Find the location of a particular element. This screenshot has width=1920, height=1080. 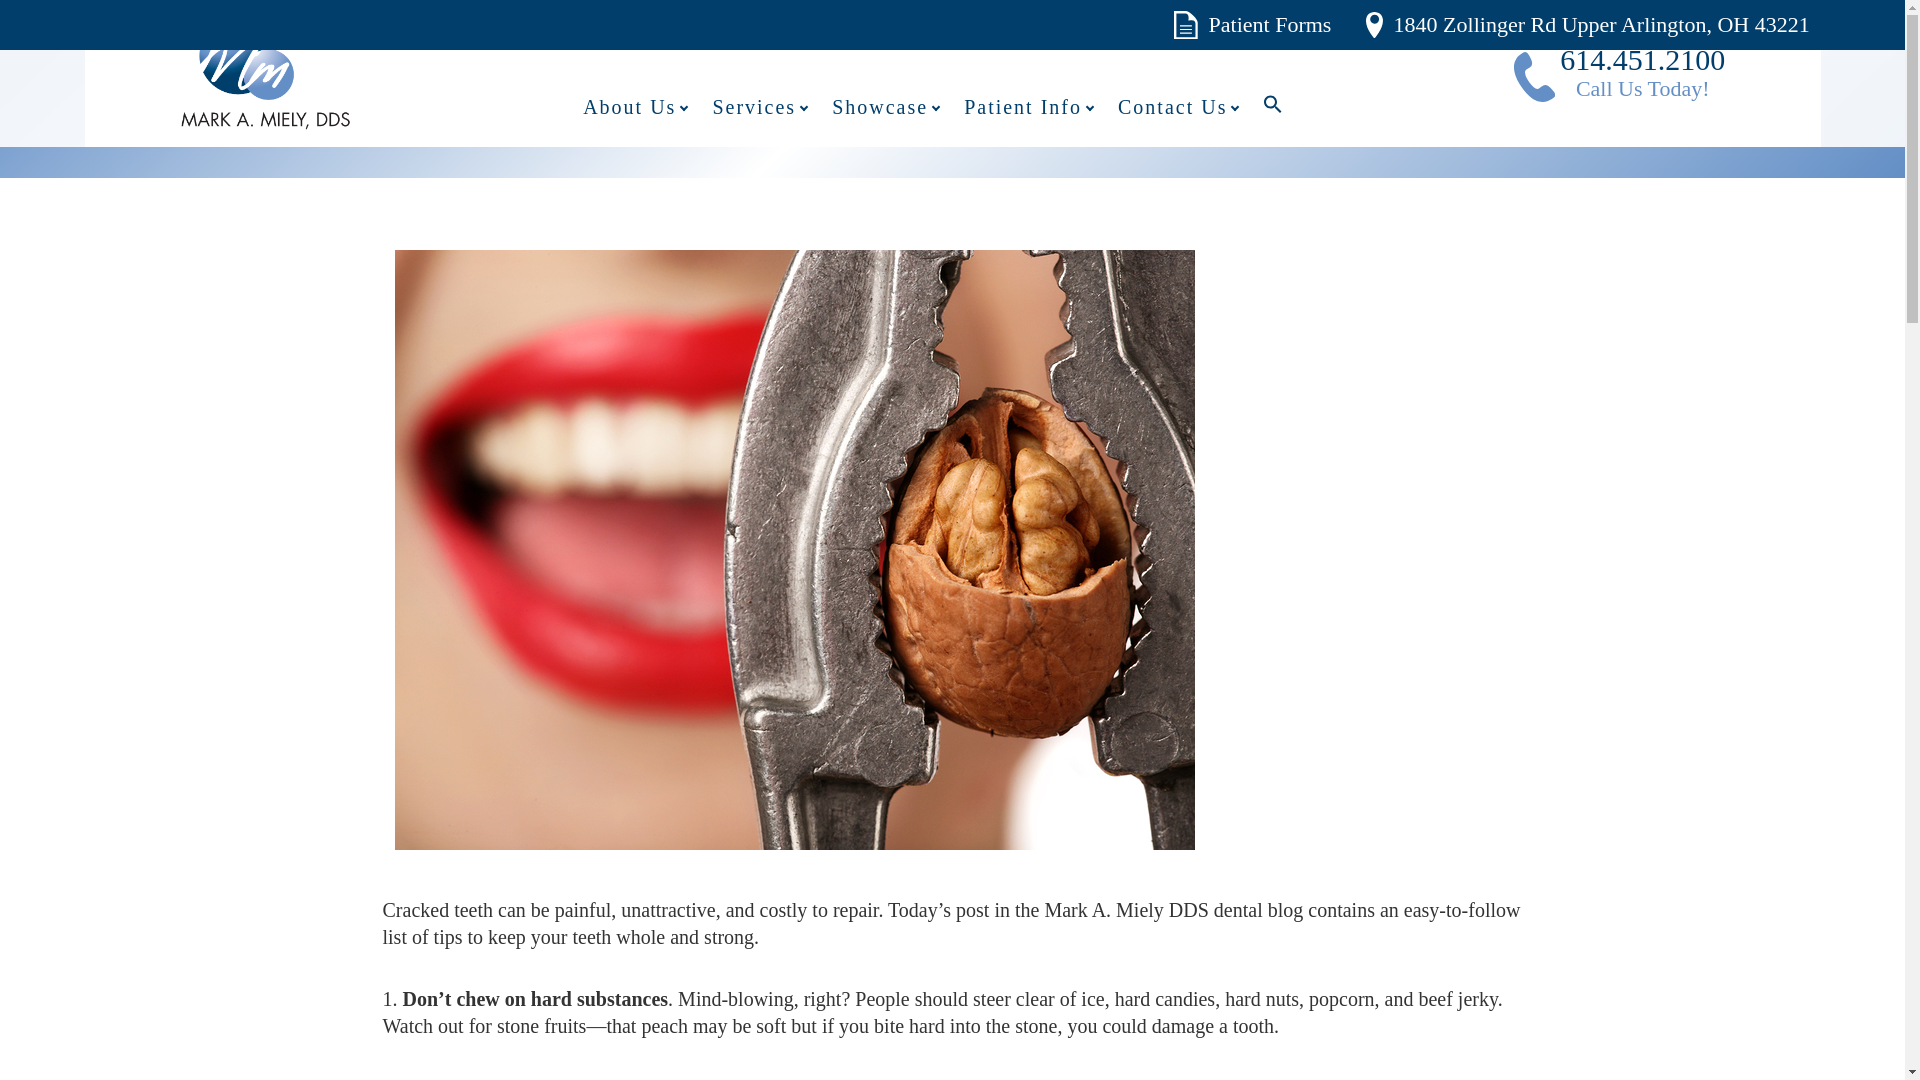

1840 Zollinger Rd Upper Arlington, OH 43221 is located at coordinates (1038, 122).